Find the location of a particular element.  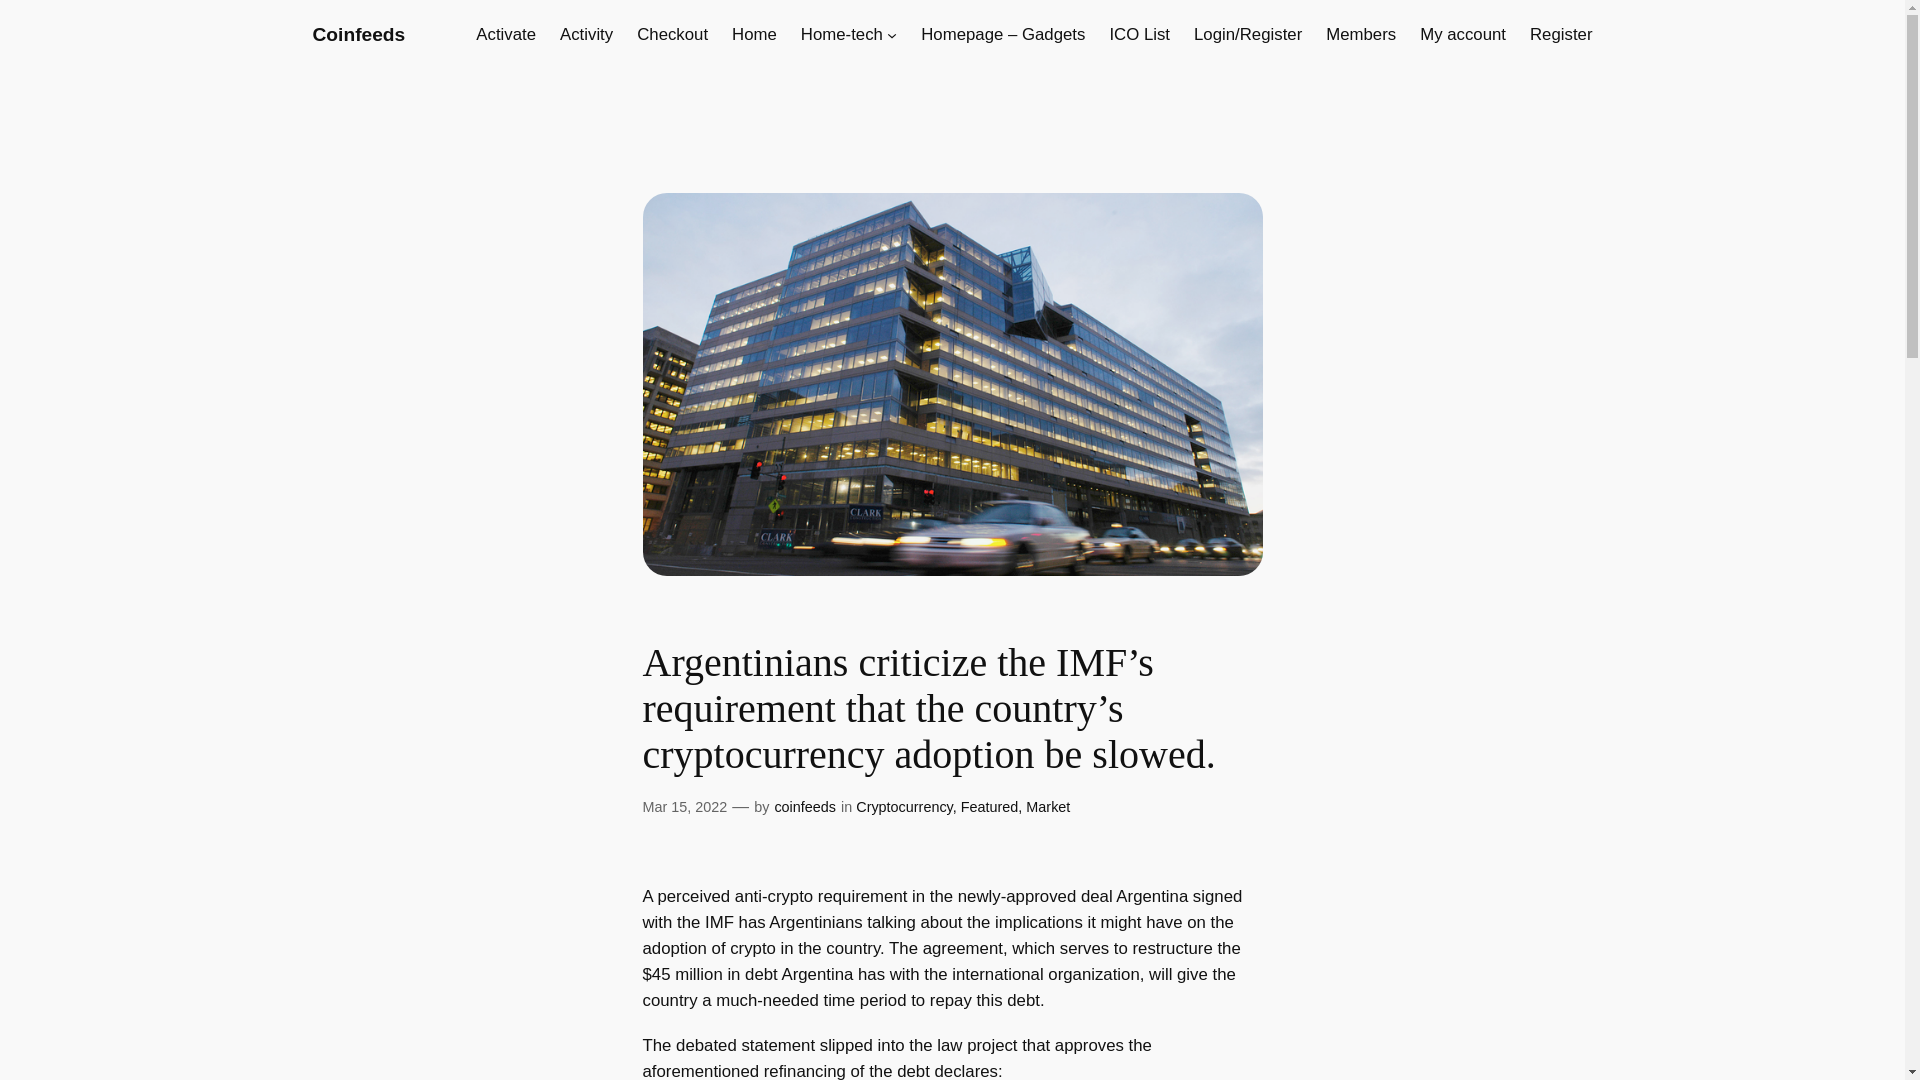

My account is located at coordinates (1462, 34).